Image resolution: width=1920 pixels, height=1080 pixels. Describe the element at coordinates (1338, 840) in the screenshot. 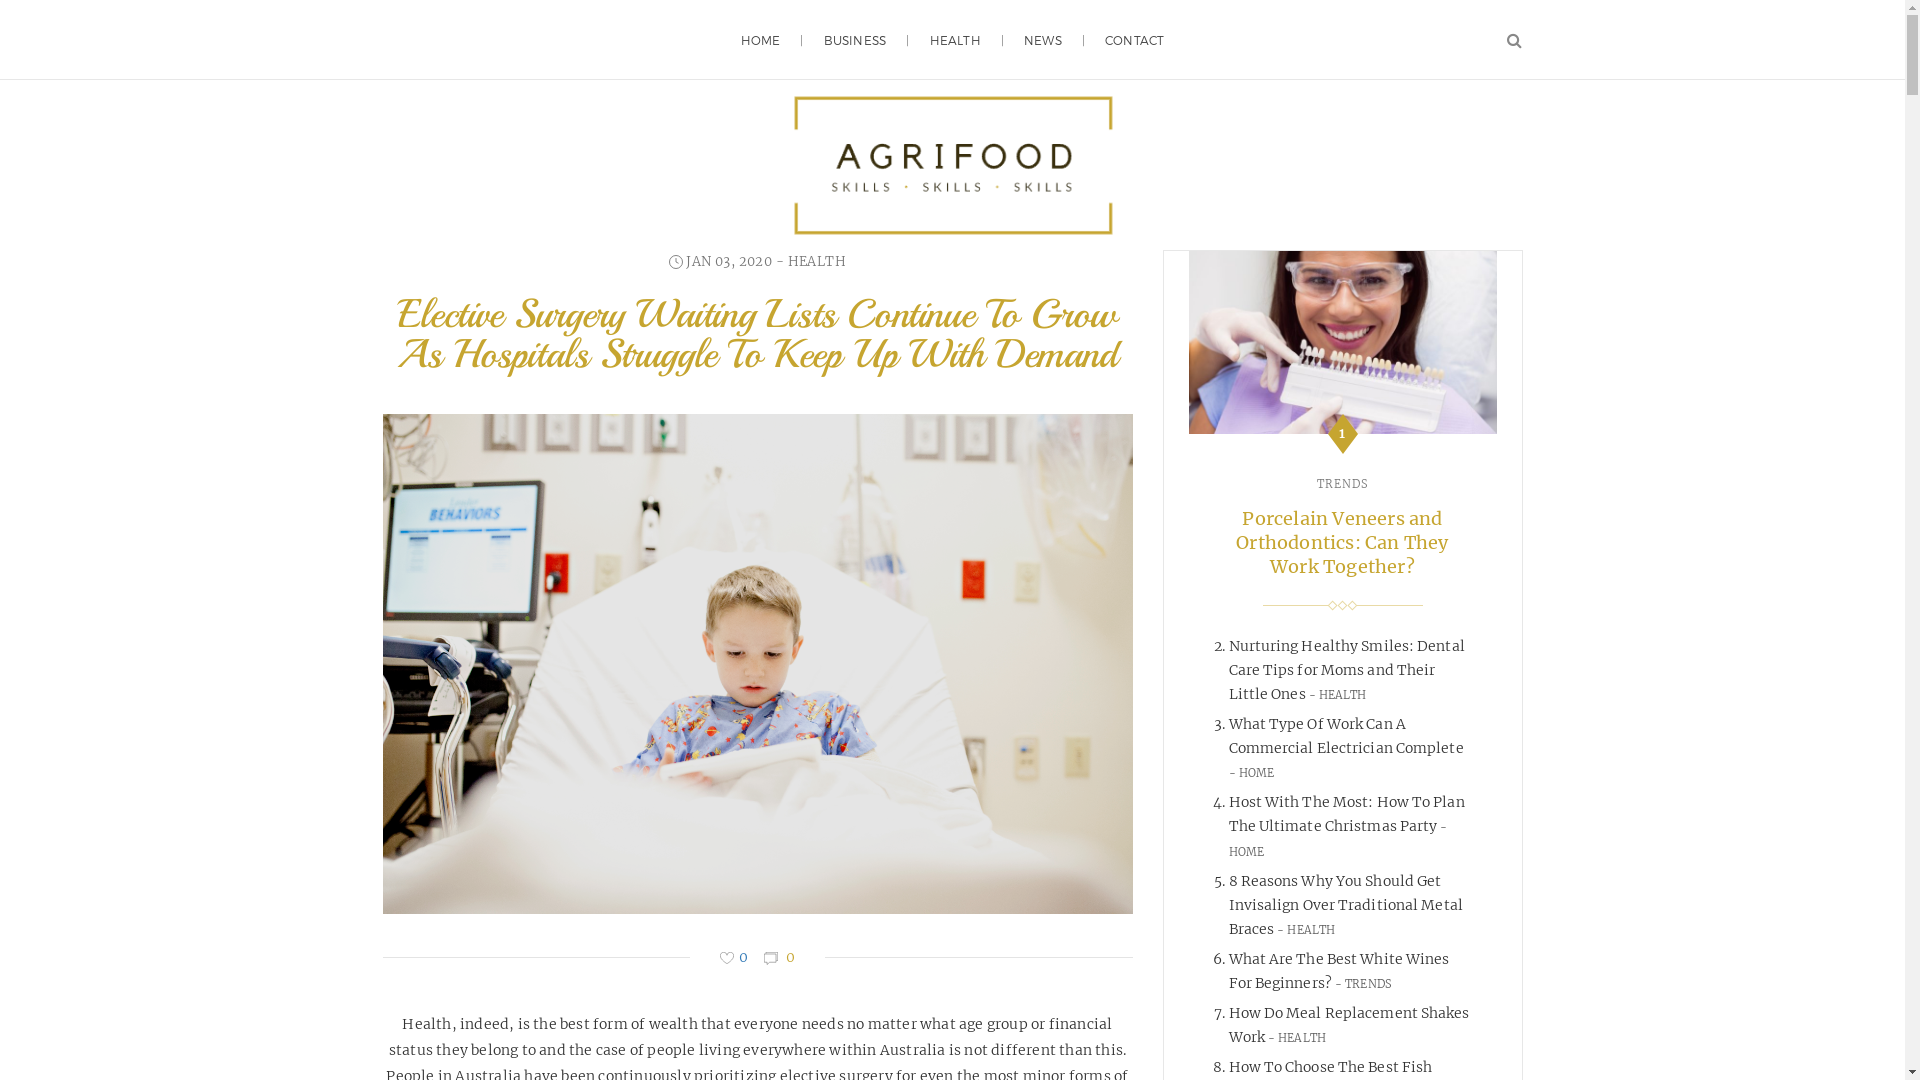

I see `HOME` at that location.